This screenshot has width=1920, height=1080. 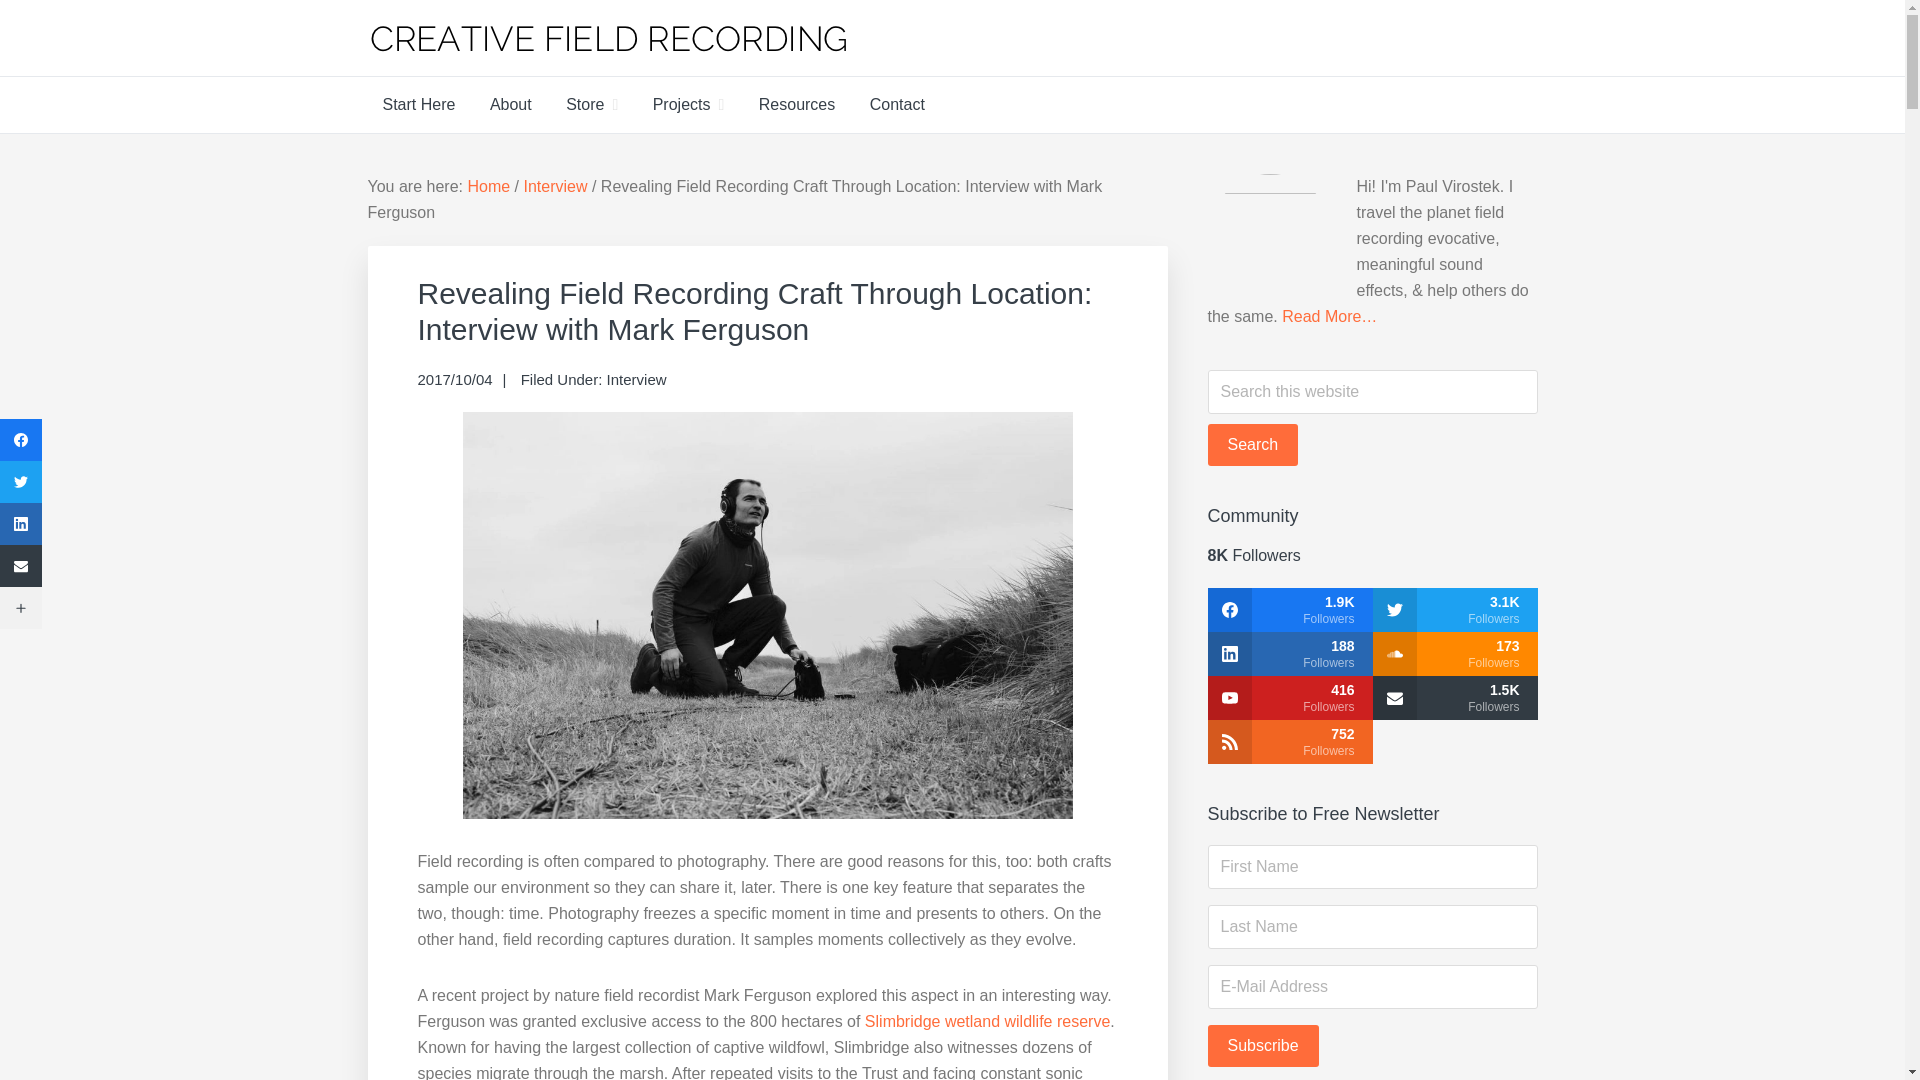 I want to click on Search, so click(x=1253, y=444).